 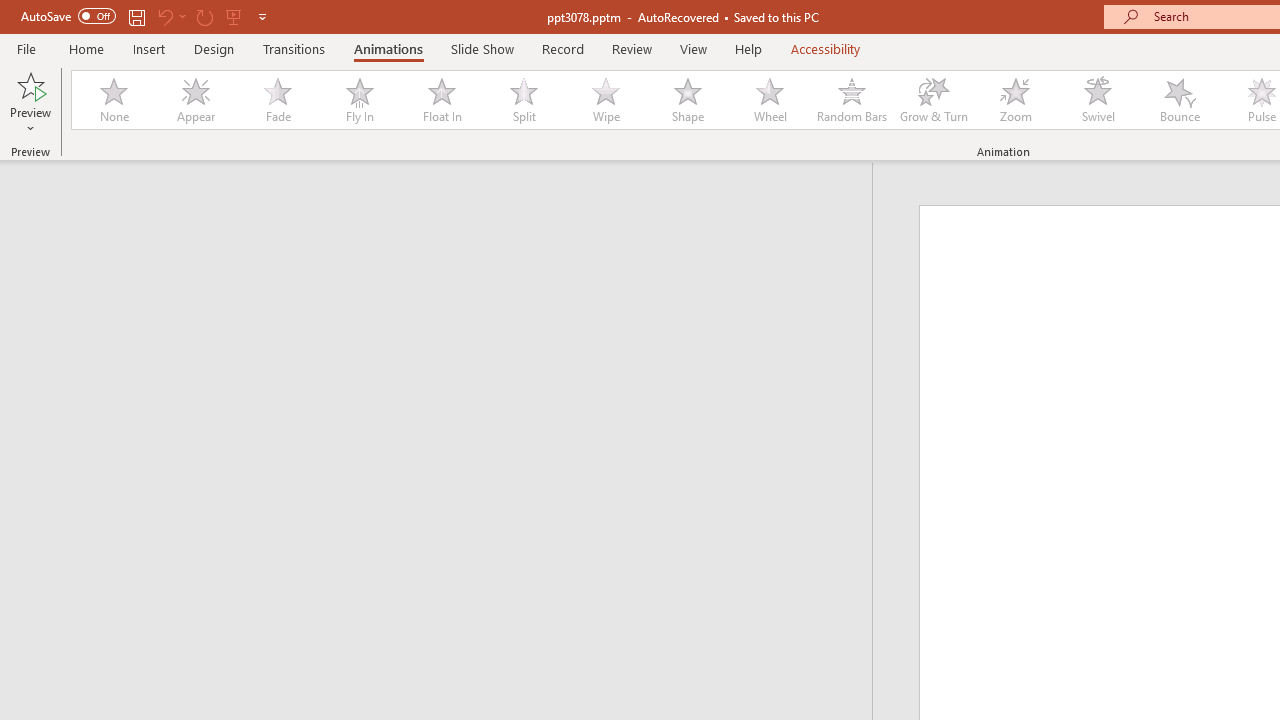 I want to click on Split, so click(x=523, y=100).